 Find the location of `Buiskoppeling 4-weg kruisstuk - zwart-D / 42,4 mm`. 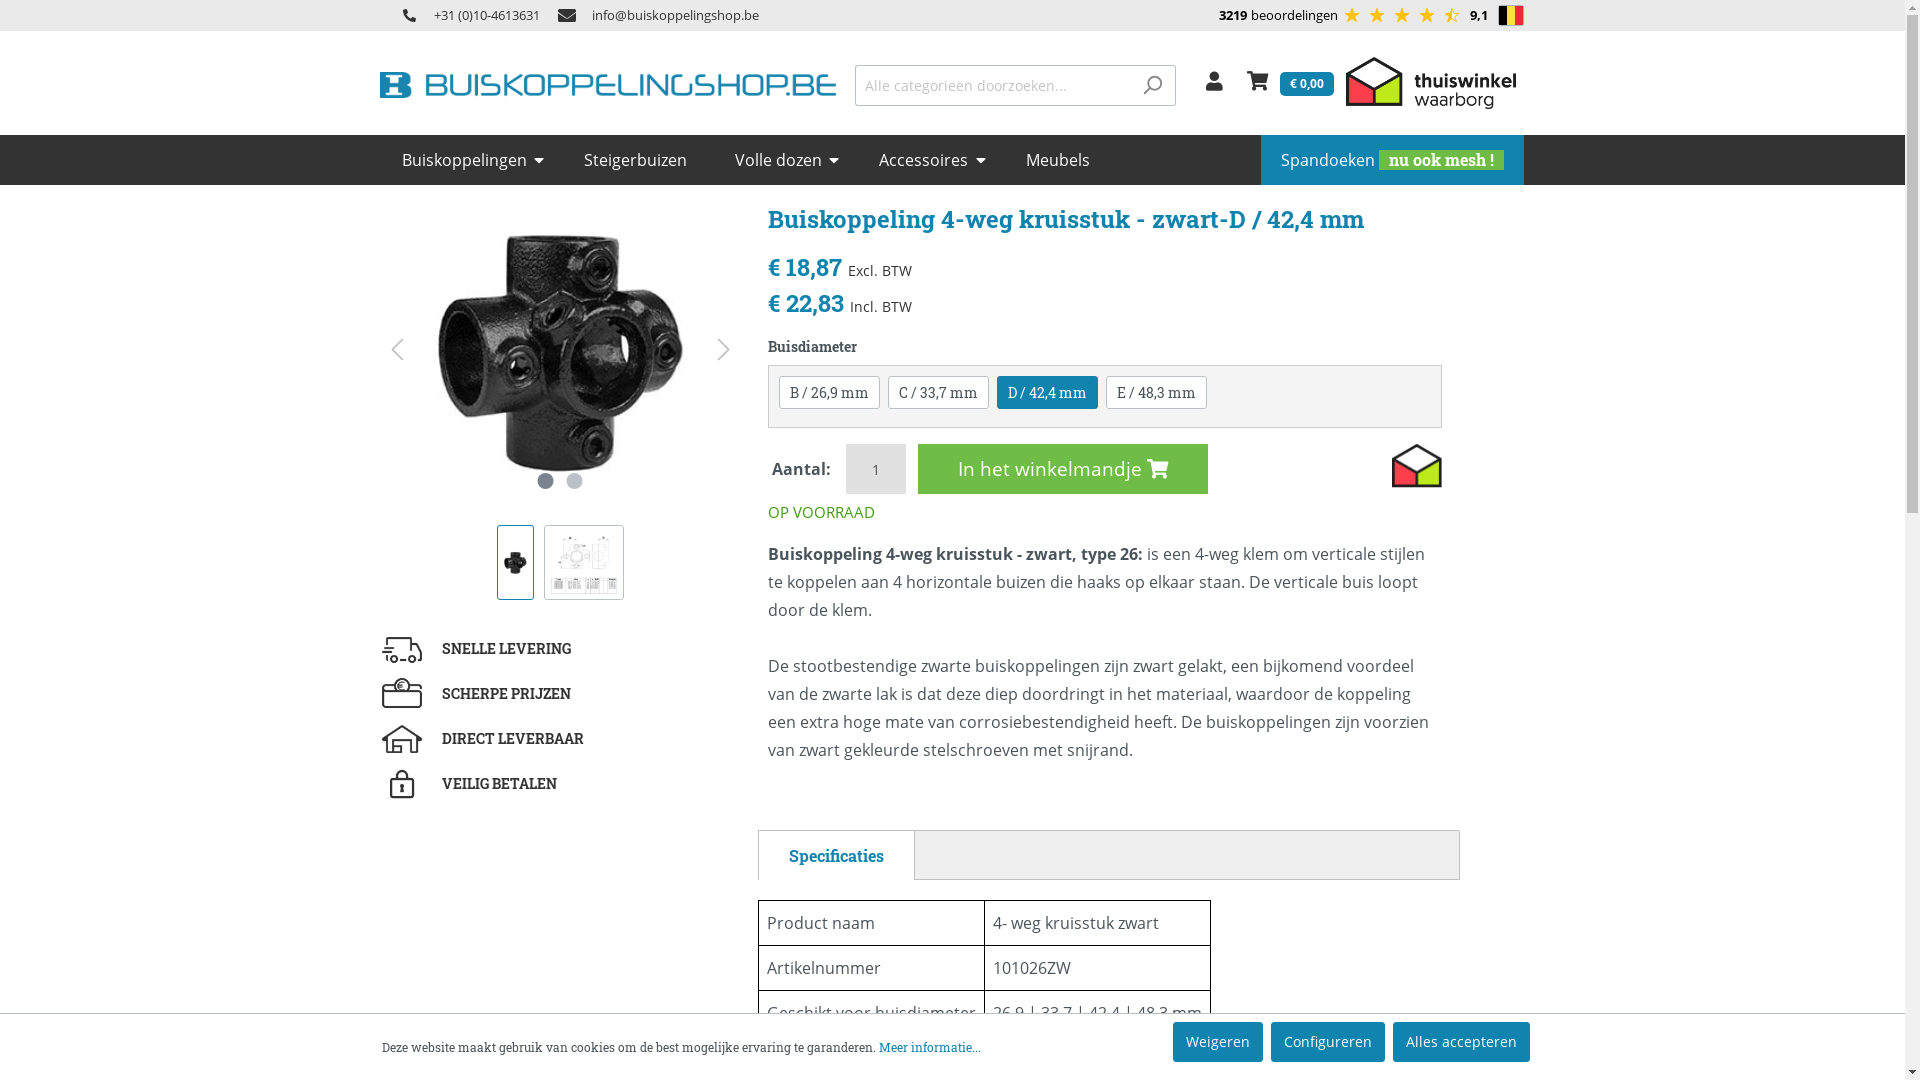

Buiskoppeling 4-weg kruisstuk - zwart-D / 42,4 mm is located at coordinates (516, 563).